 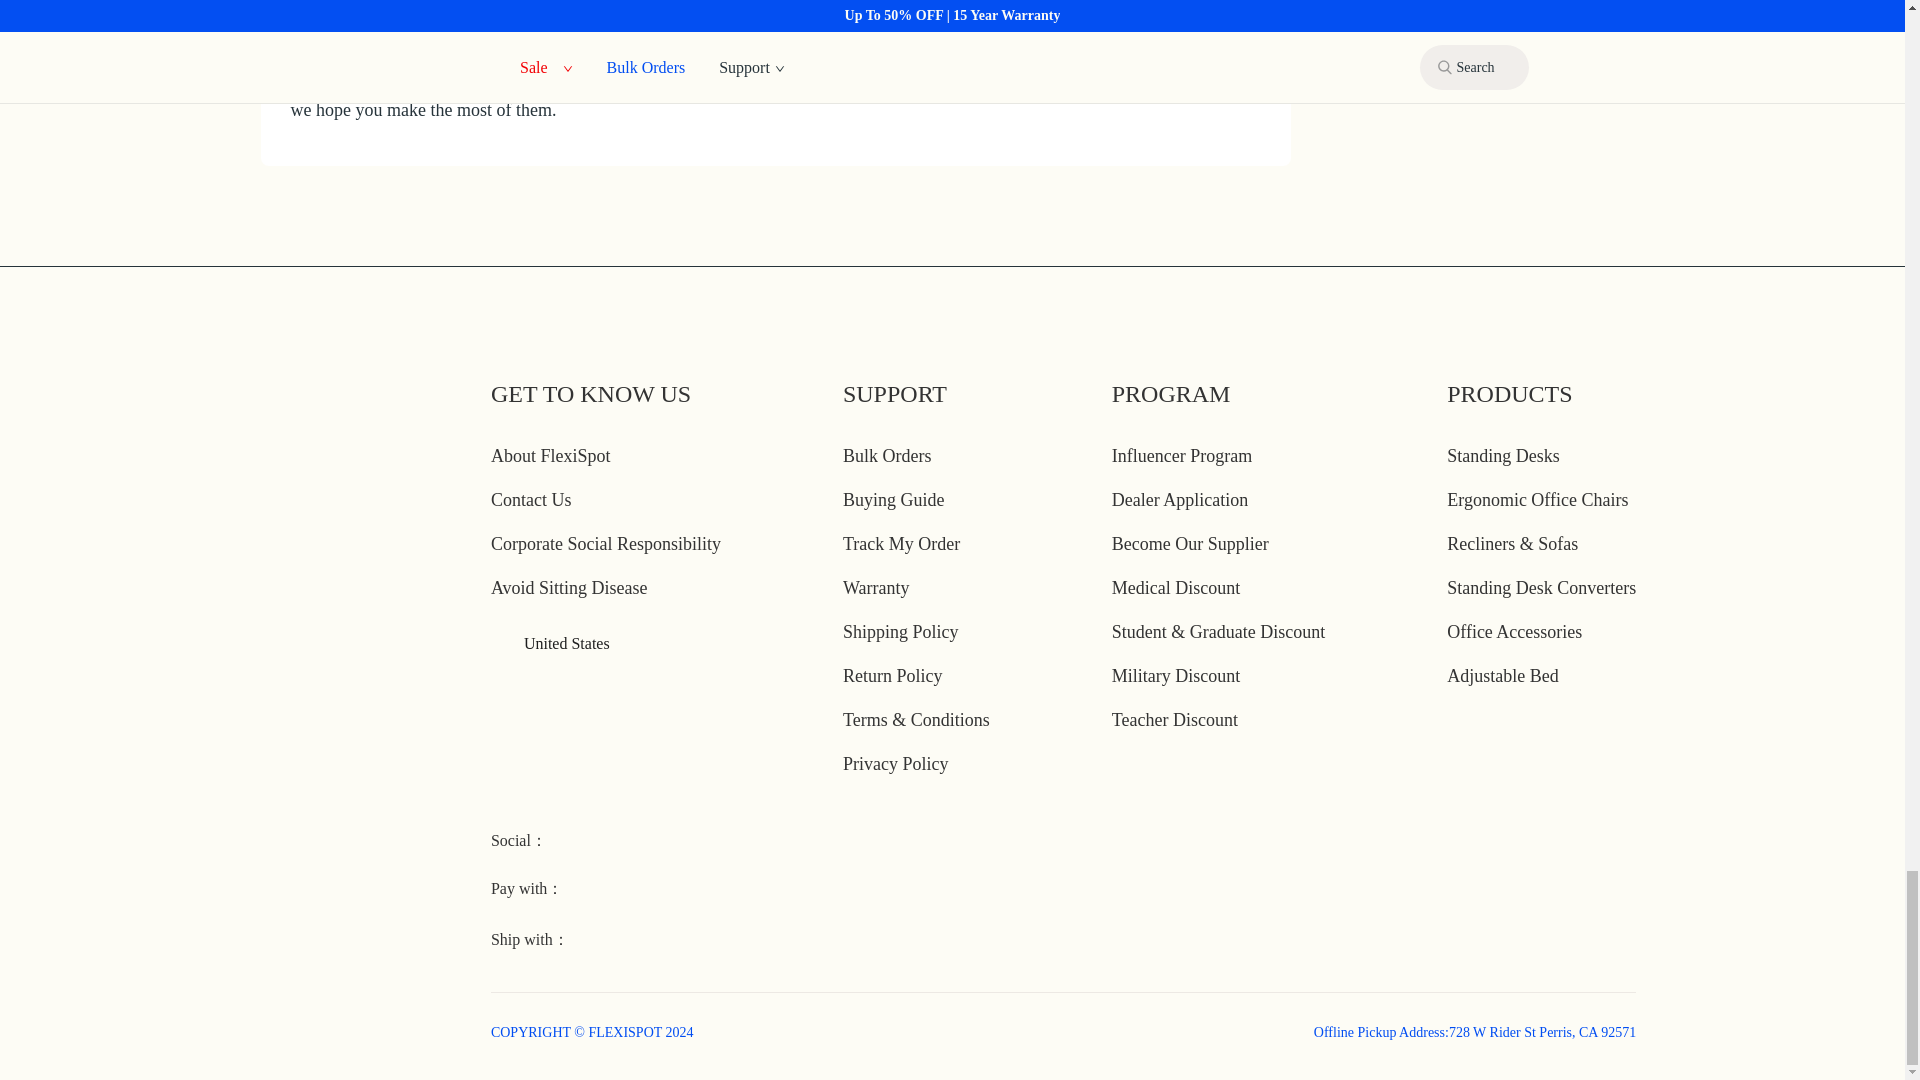 What do you see at coordinates (1190, 544) in the screenshot?
I see `Become Our Supplier` at bounding box center [1190, 544].